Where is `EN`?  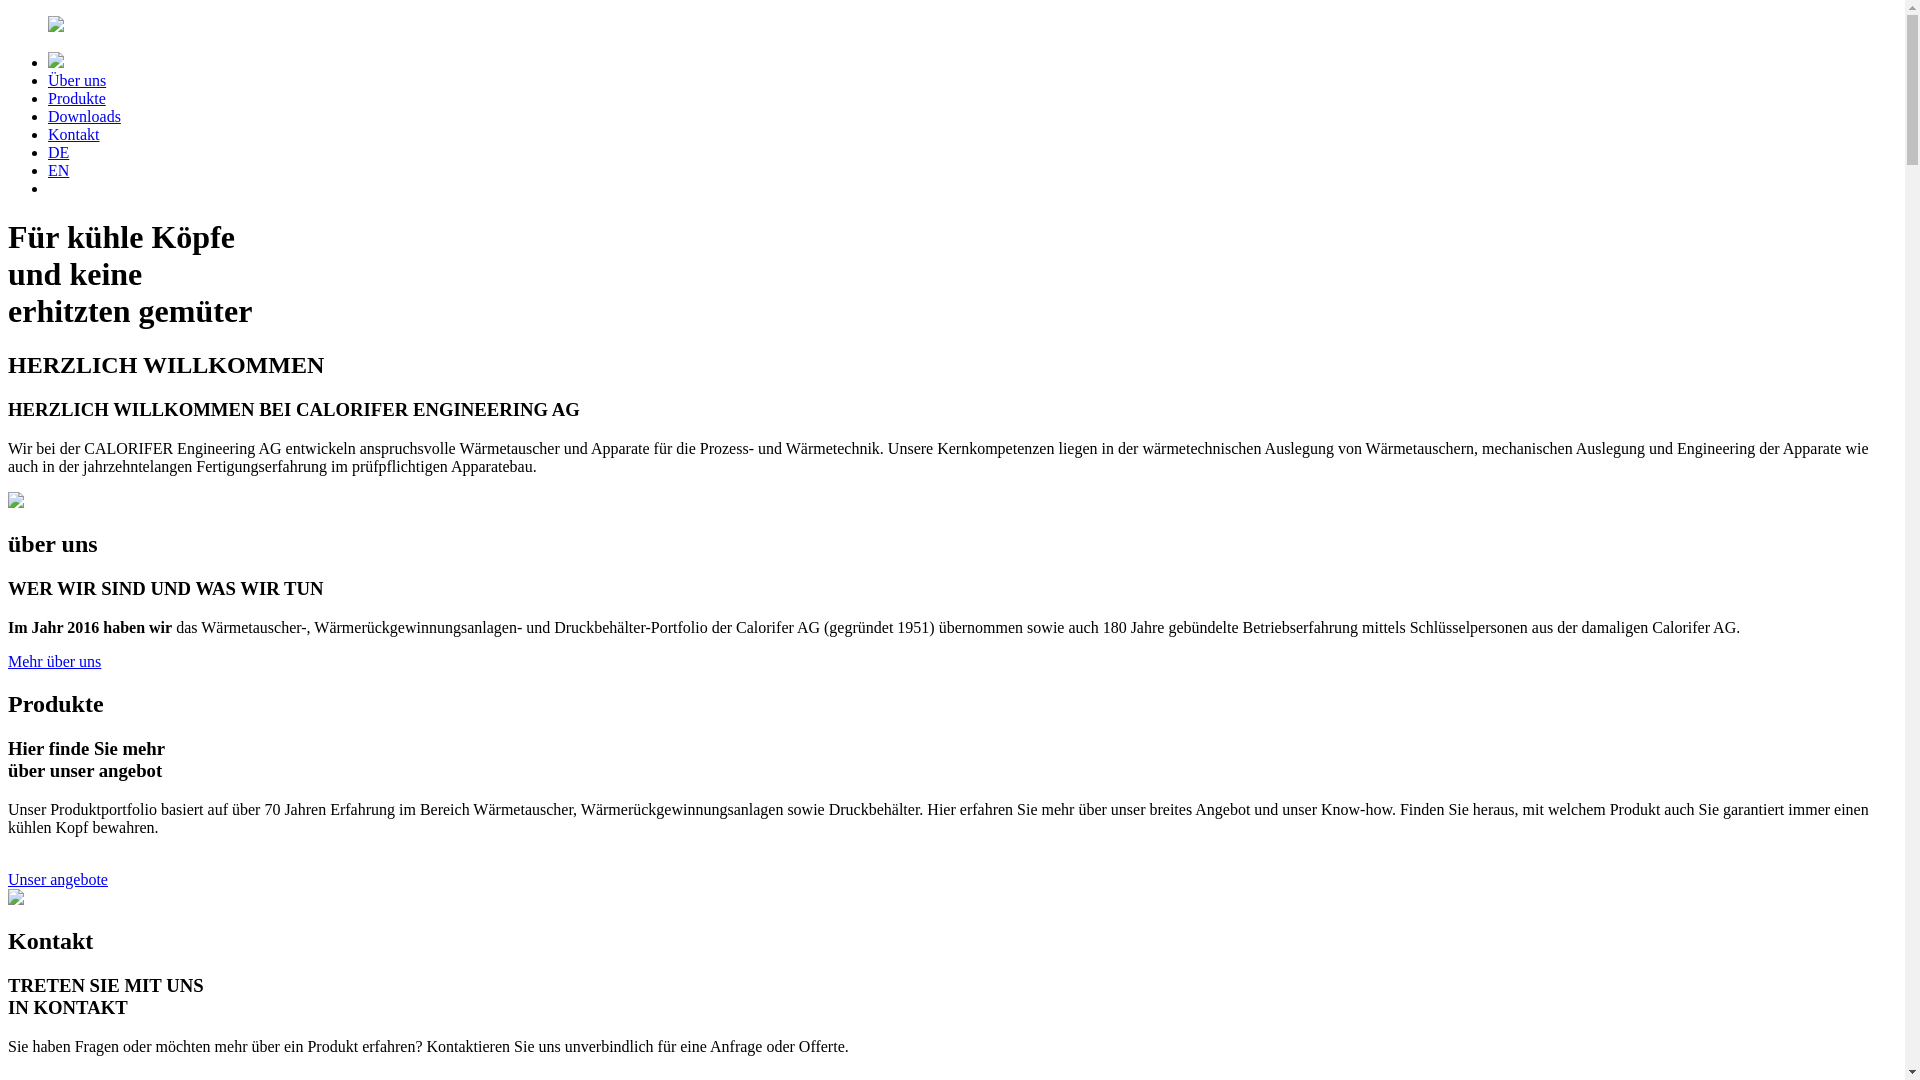 EN is located at coordinates (58, 170).